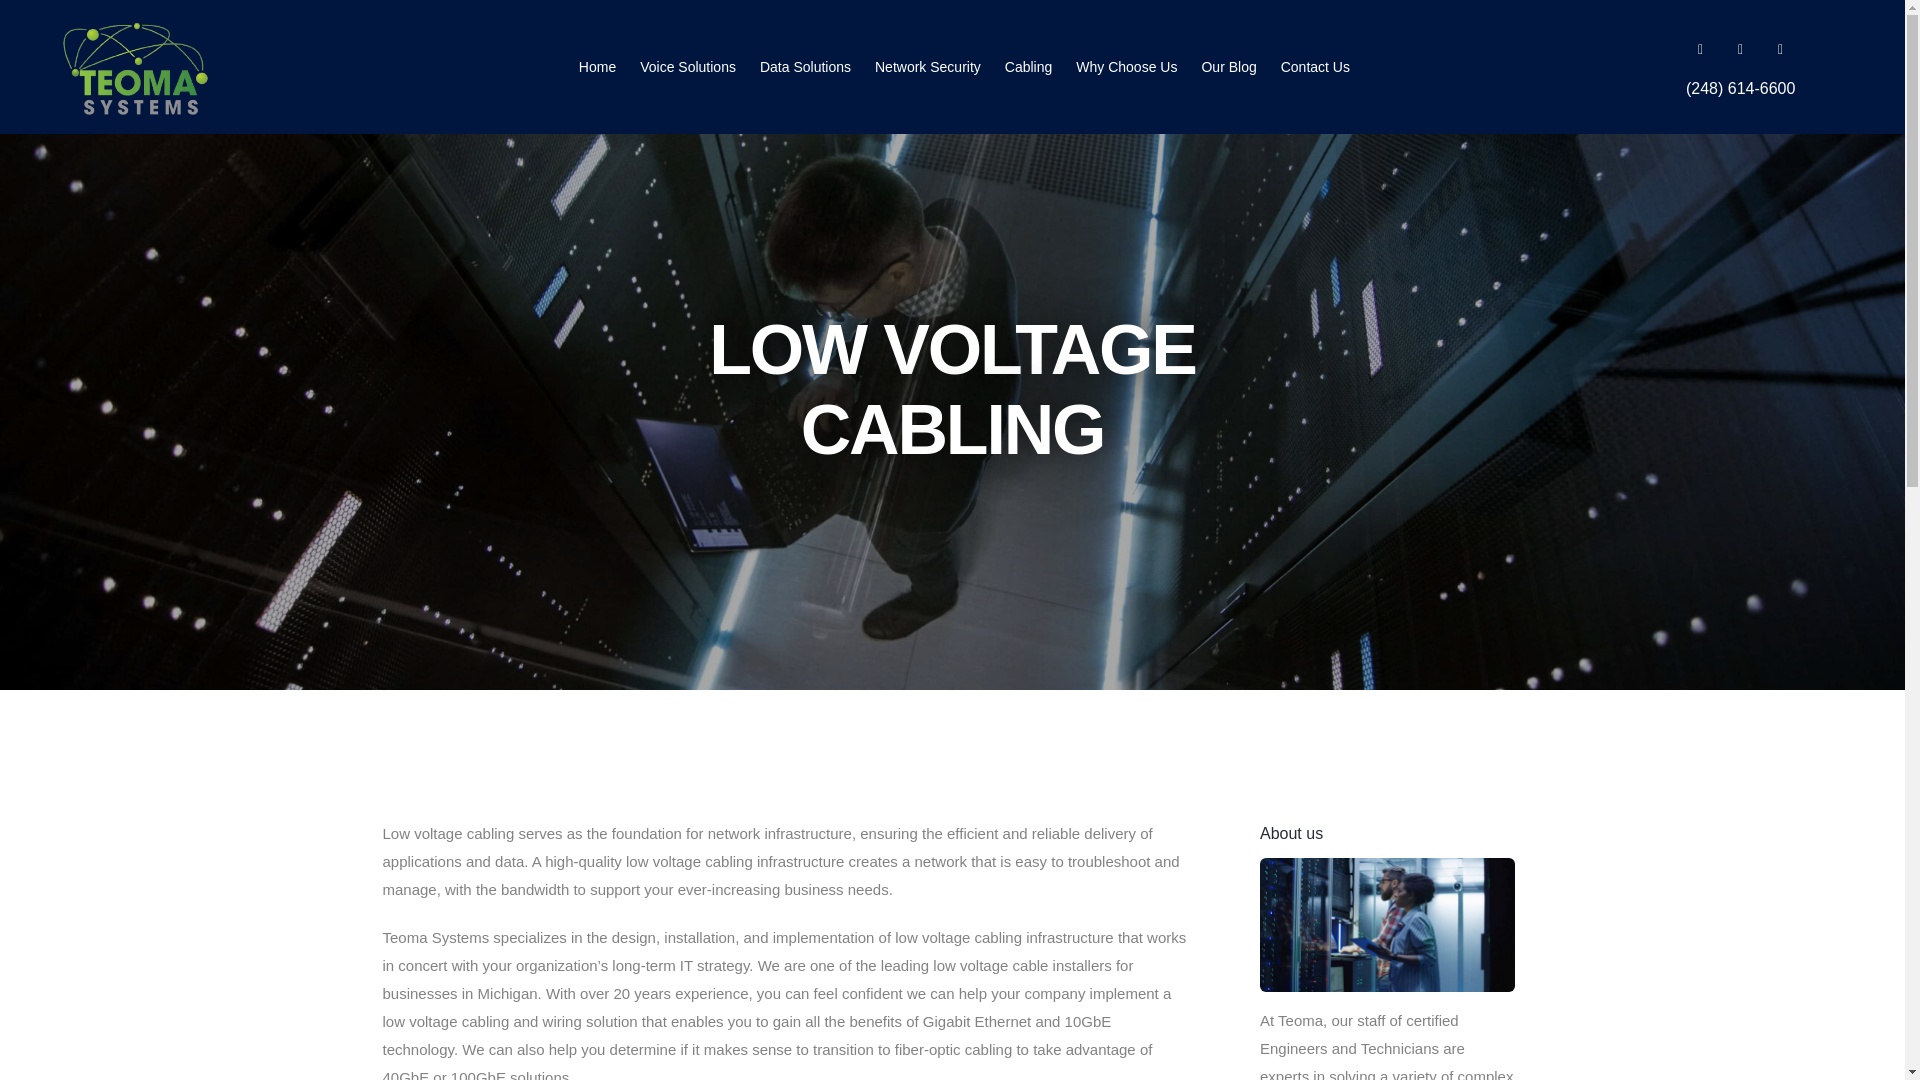  I want to click on Voice Solutions, so click(687, 66).